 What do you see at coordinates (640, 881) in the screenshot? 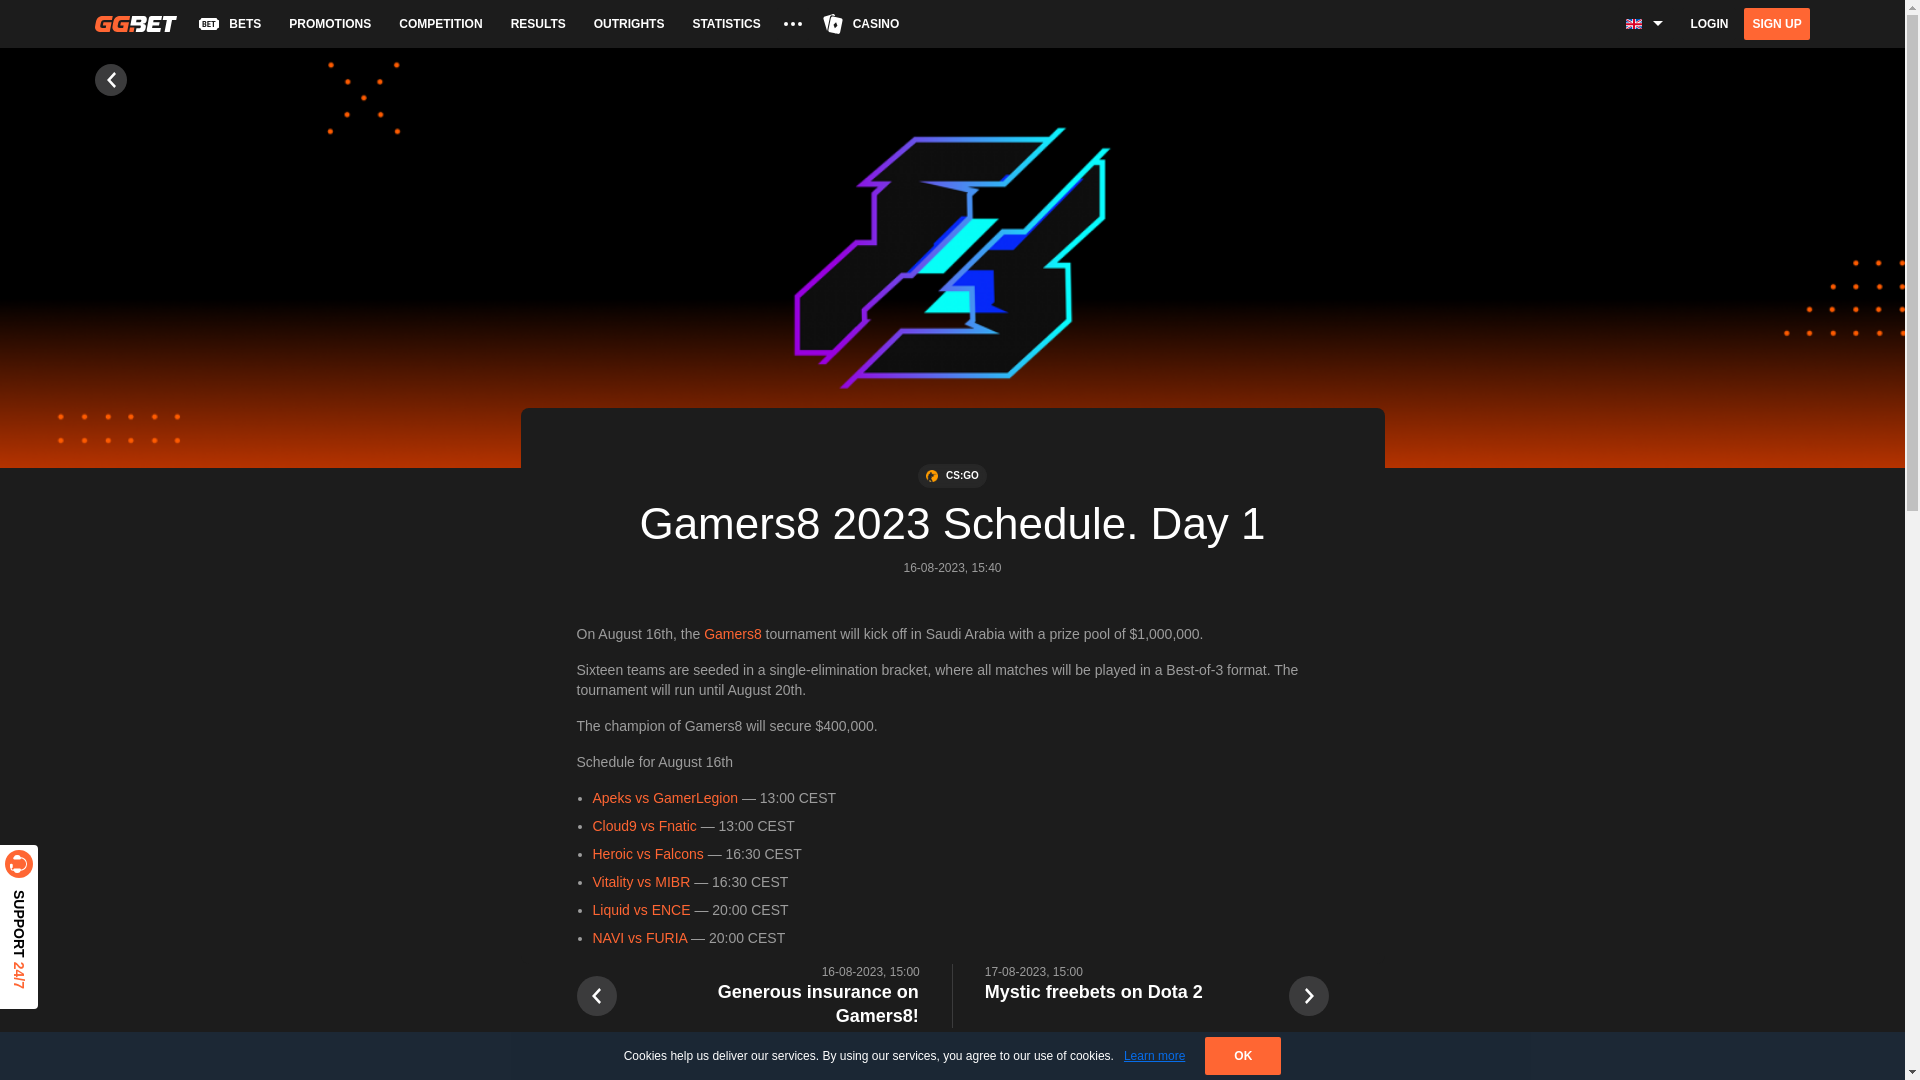
I see `Vitality vs MIBR` at bounding box center [640, 881].